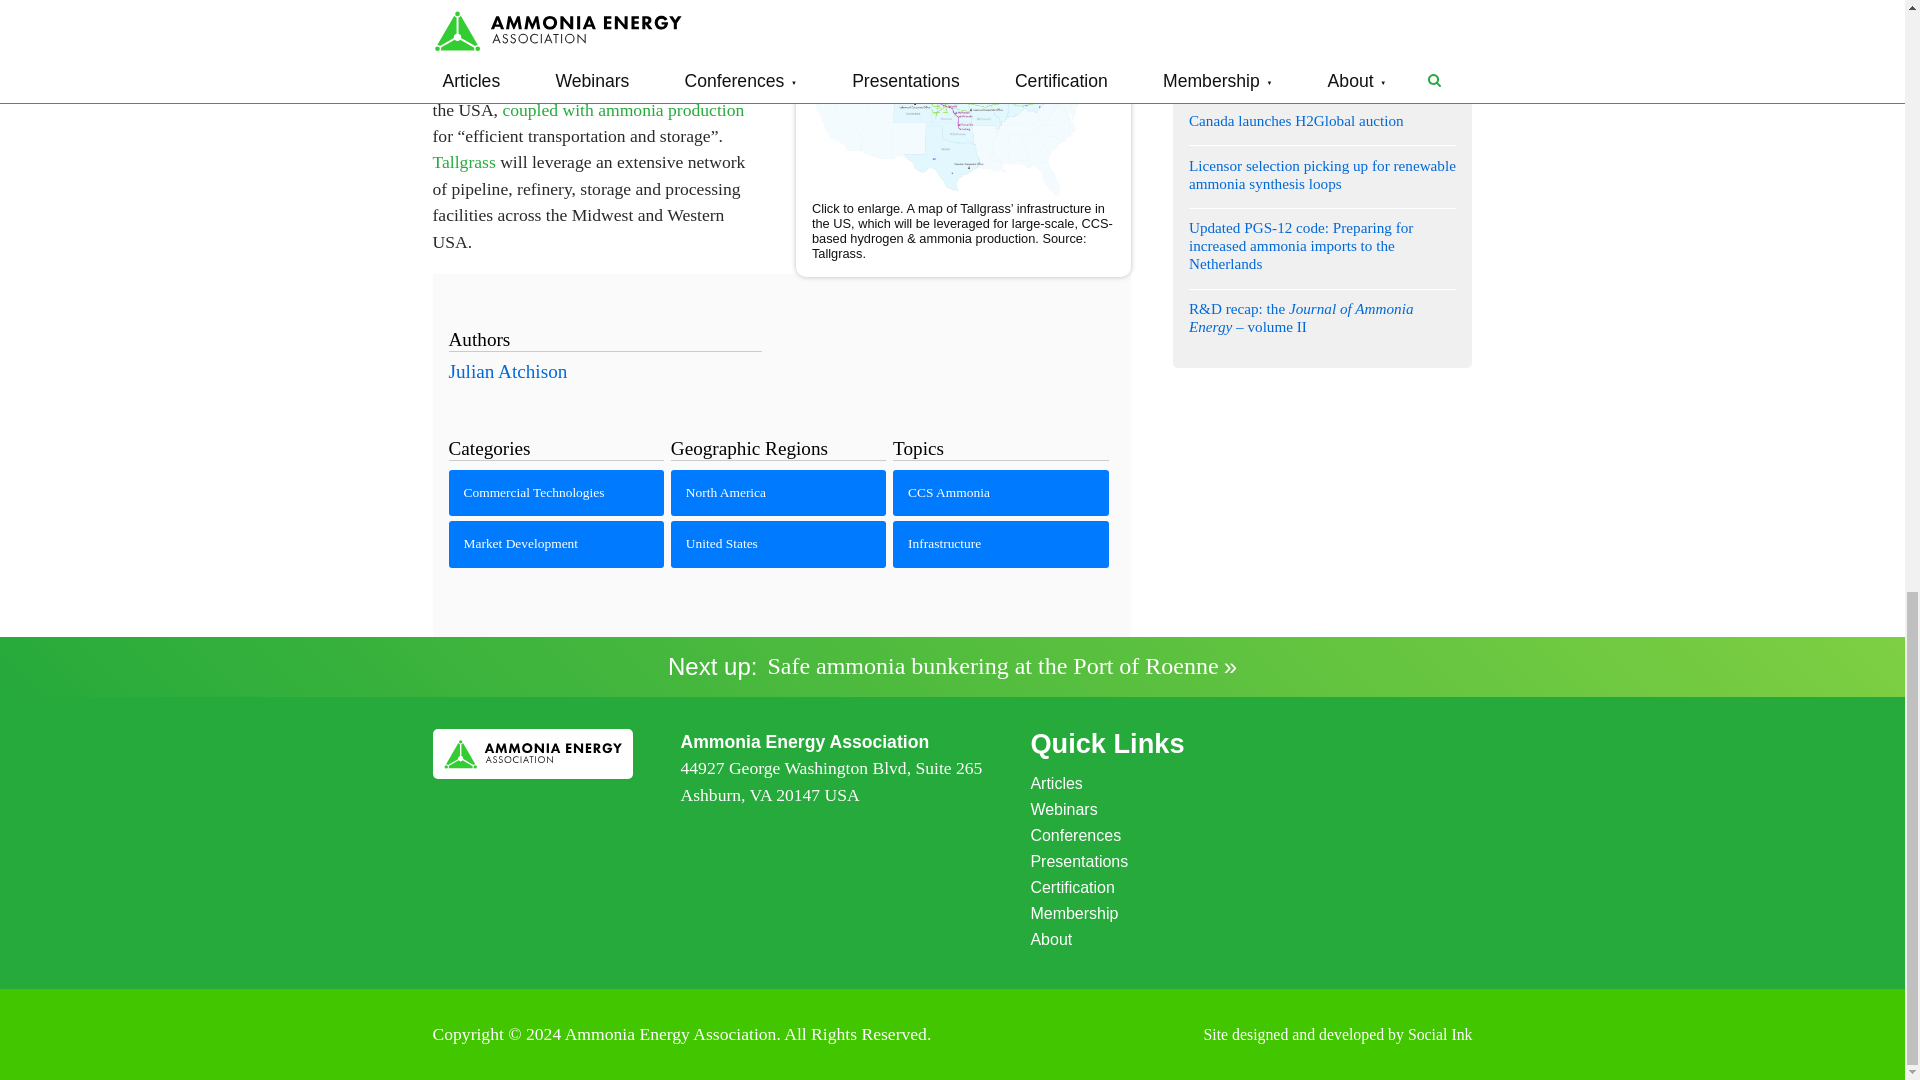 The height and width of the screenshot is (1080, 1920). What do you see at coordinates (778, 544) in the screenshot?
I see `See other items in United States Geographic Regions` at bounding box center [778, 544].